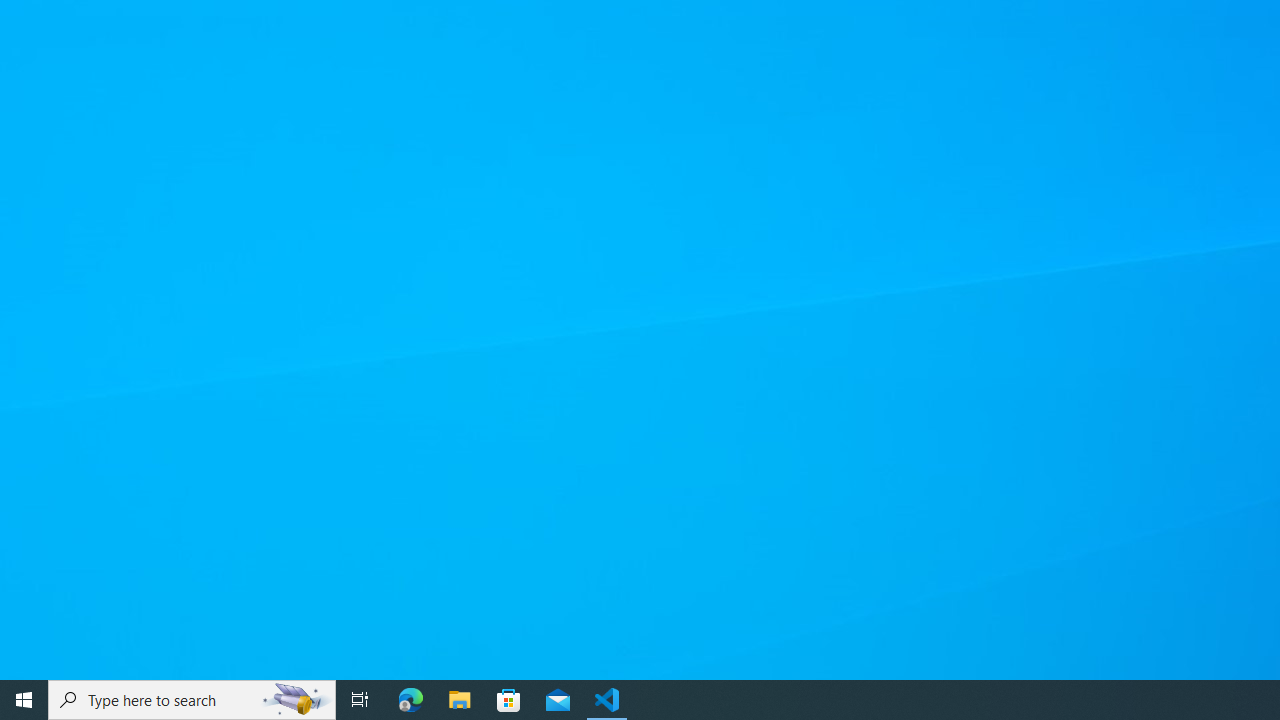 The image size is (1280, 720). I want to click on Start, so click(24, 700).